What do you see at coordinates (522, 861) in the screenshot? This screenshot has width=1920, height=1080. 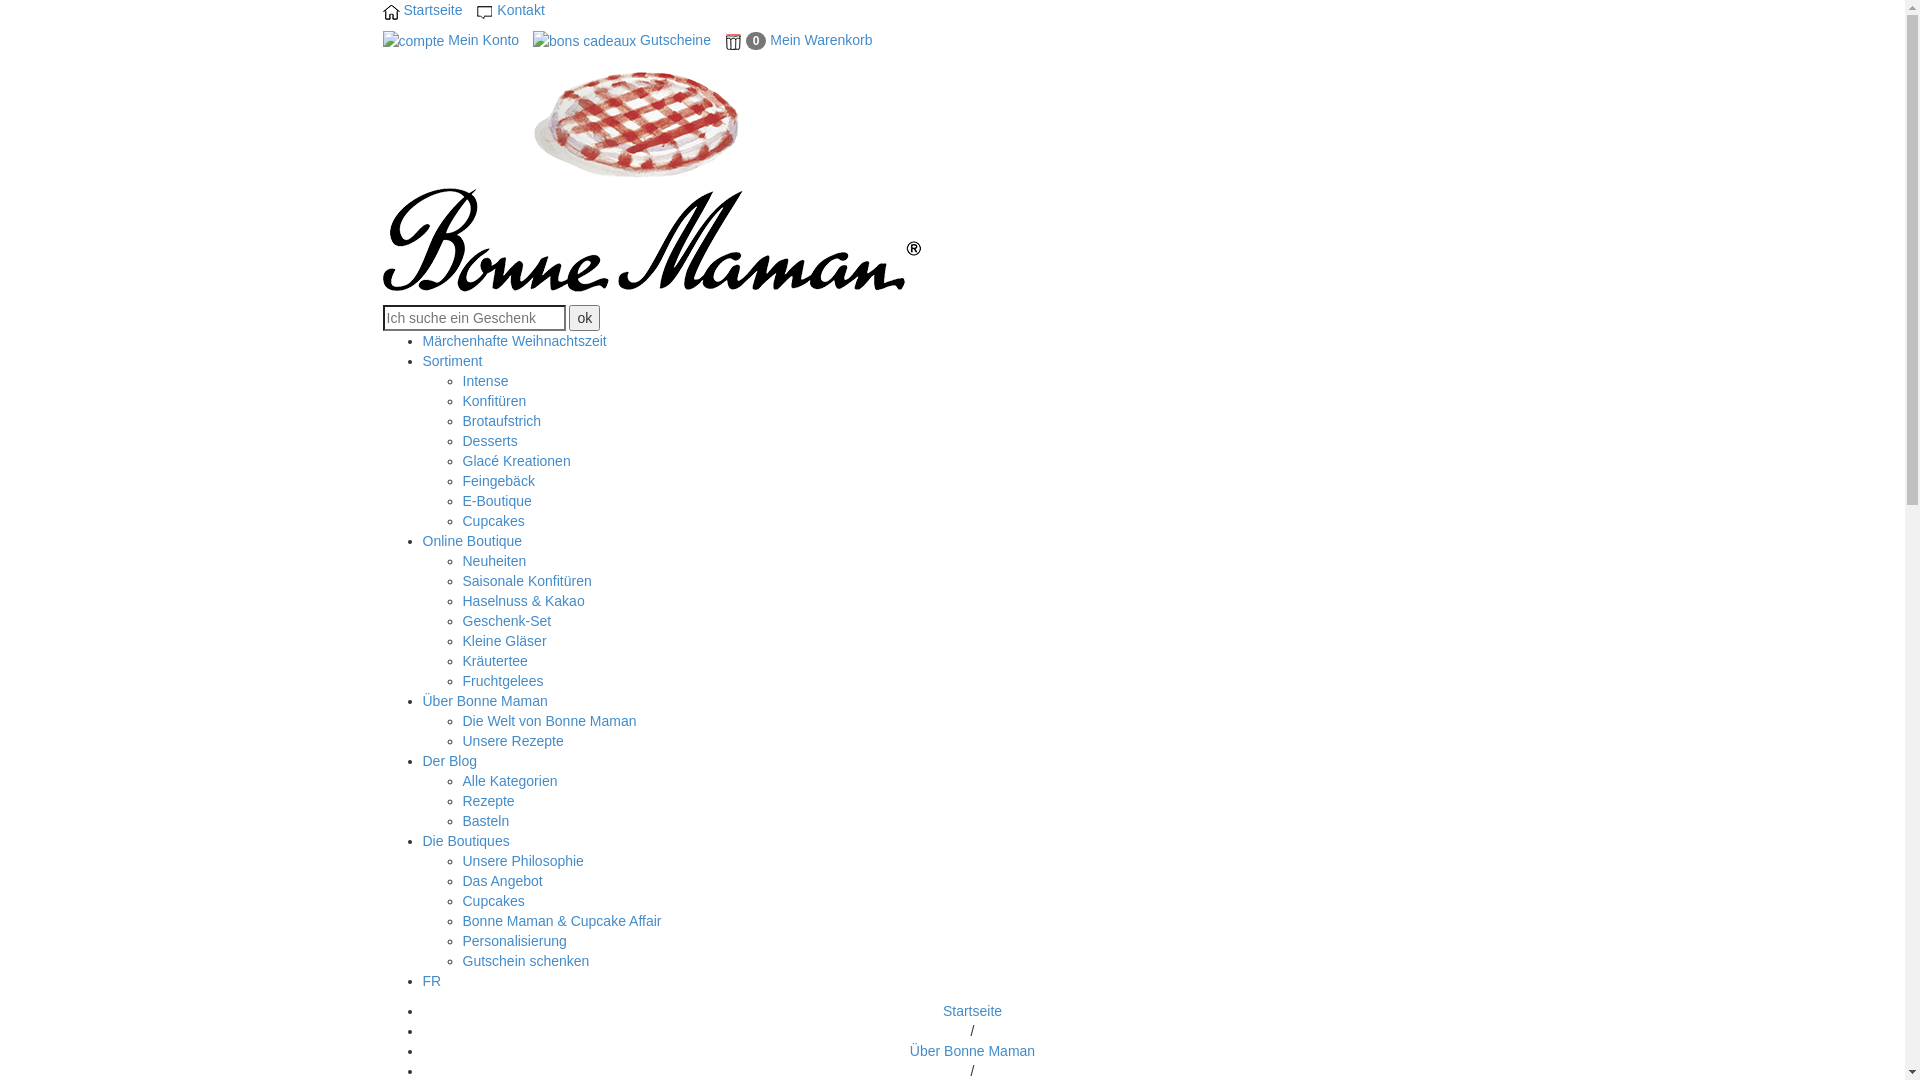 I see `Unsere Philosophie` at bounding box center [522, 861].